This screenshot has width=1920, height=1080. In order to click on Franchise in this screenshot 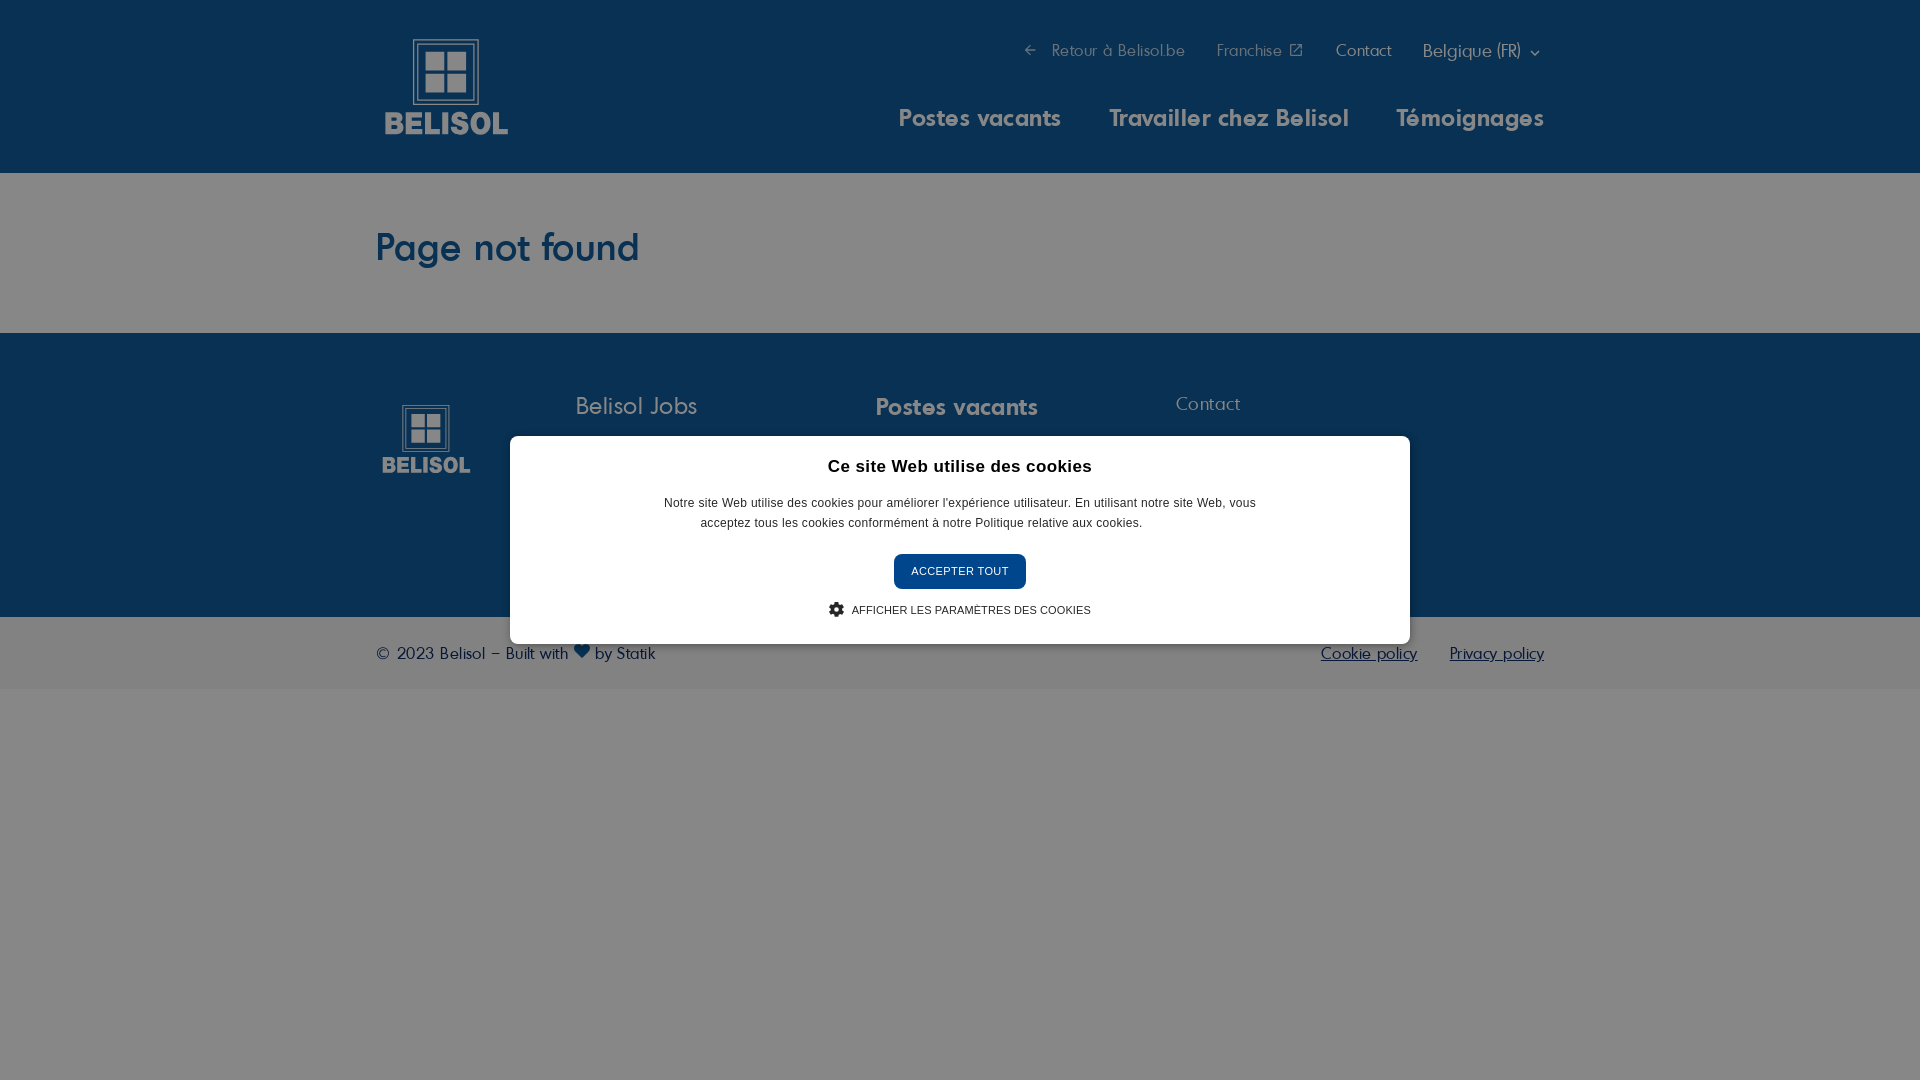, I will do `click(1220, 524)`.